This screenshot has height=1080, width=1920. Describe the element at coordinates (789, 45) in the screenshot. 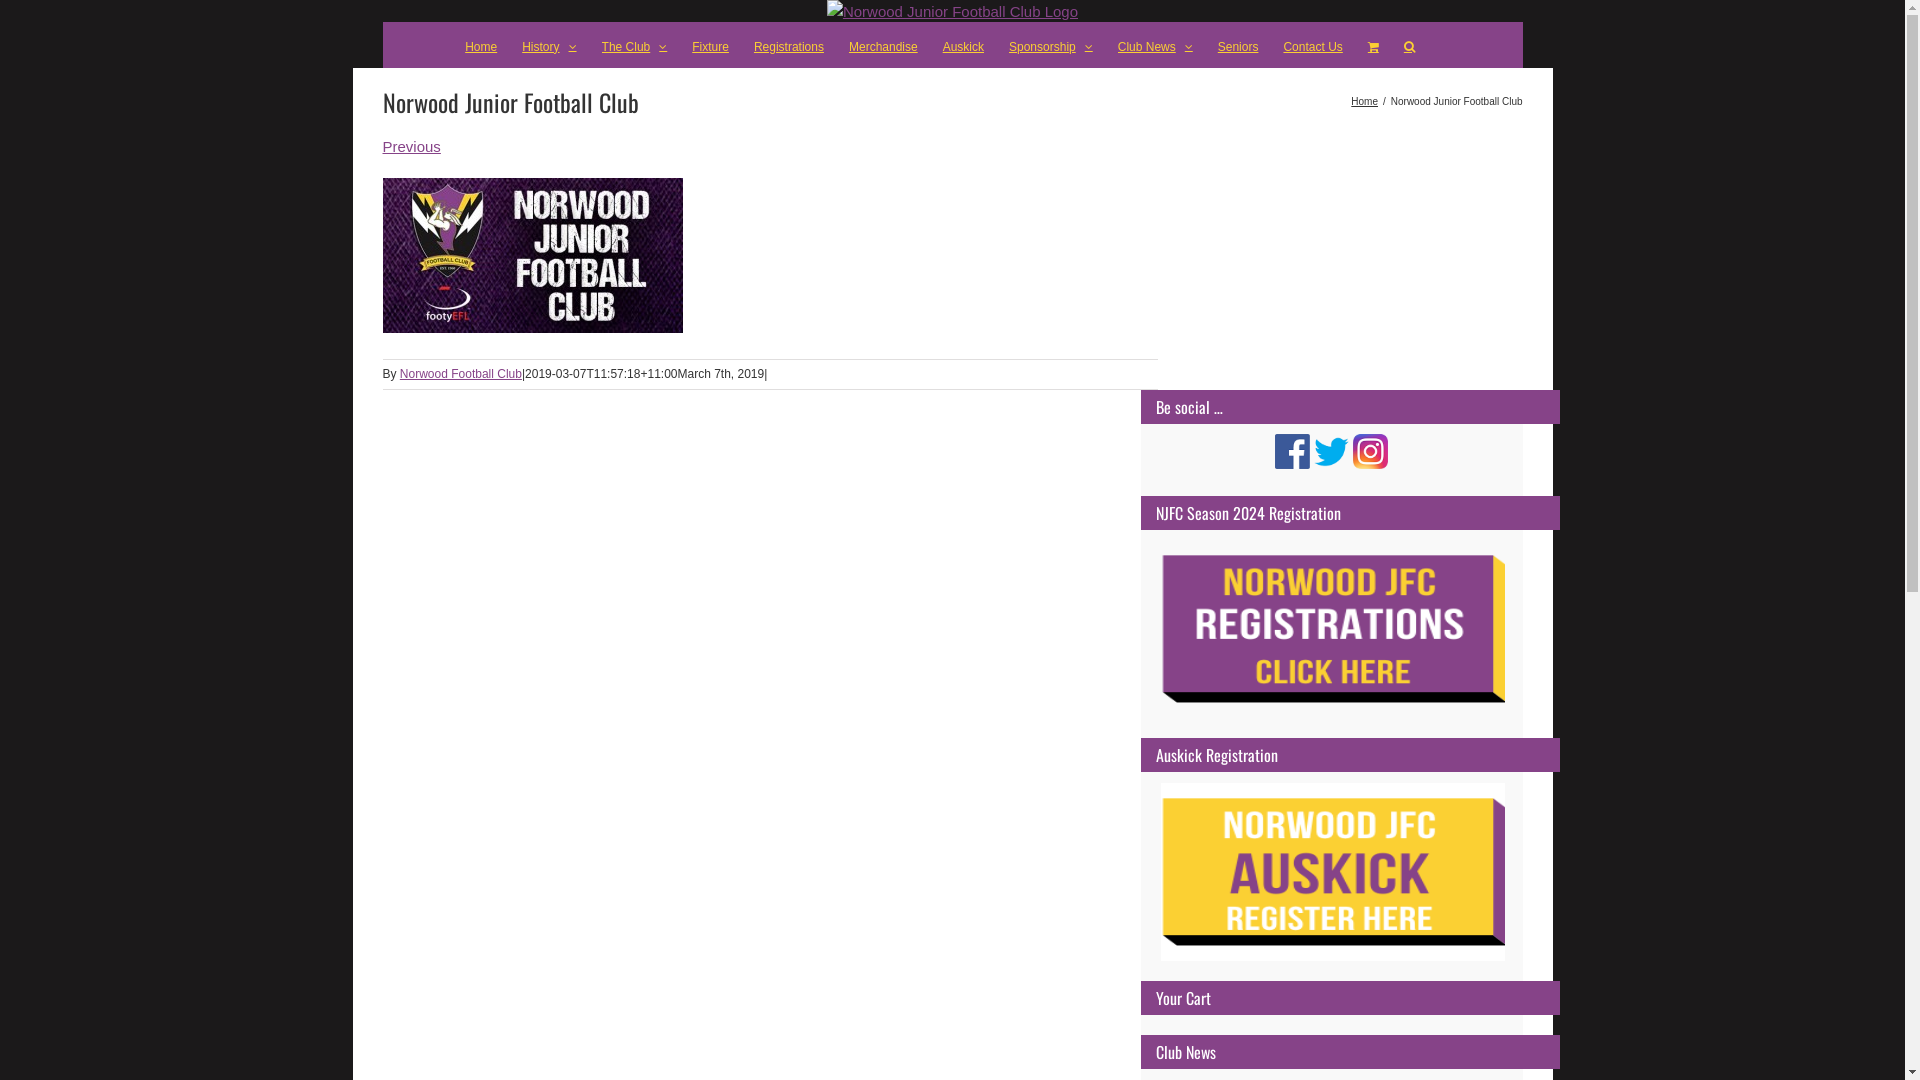

I see `Registrations` at that location.